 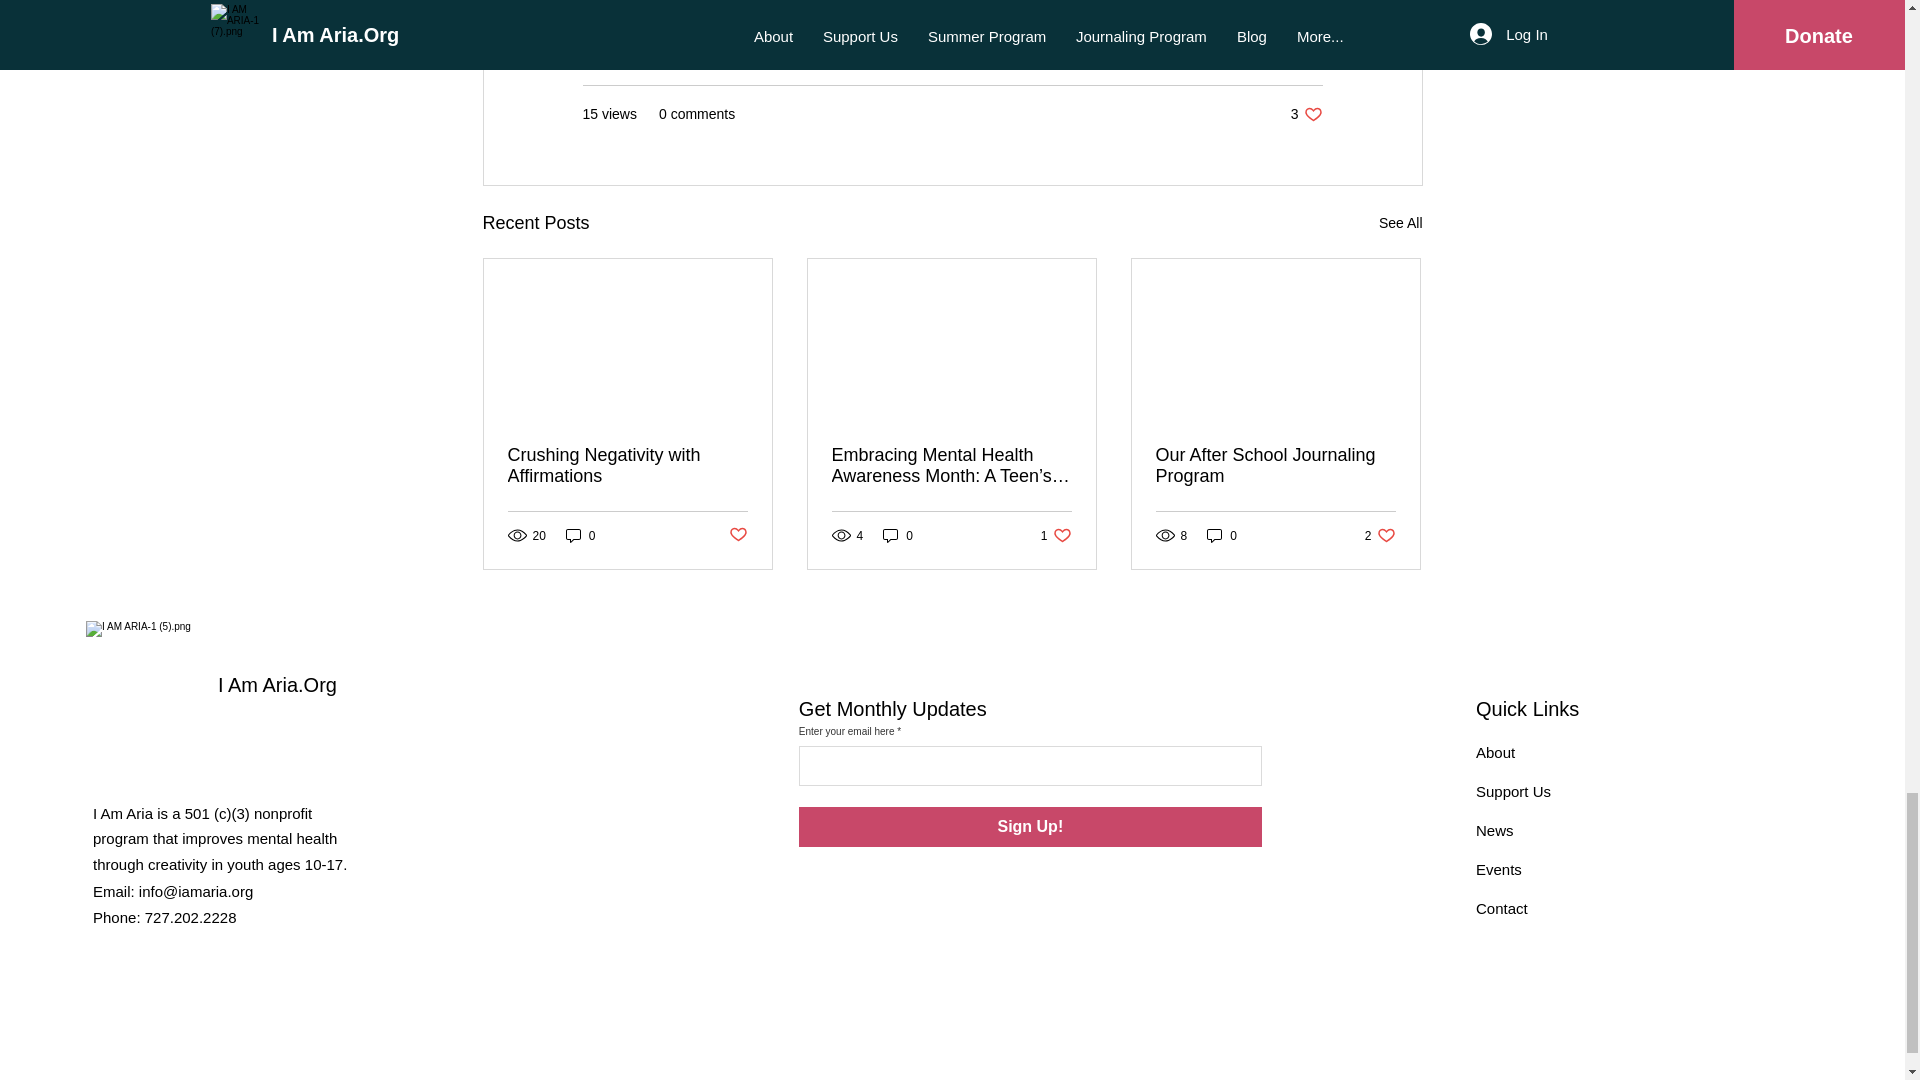 I want to click on 0, so click(x=1380, y=535).